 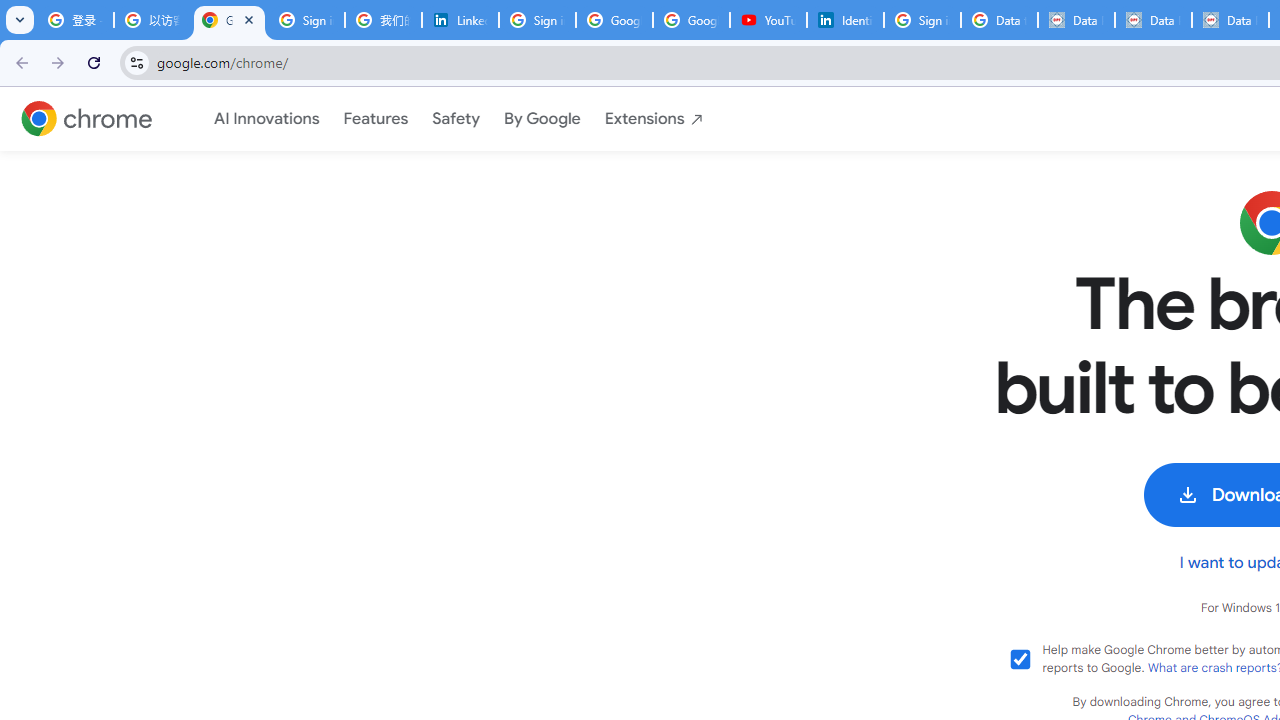 I want to click on safety, so click(x=456, y=119).